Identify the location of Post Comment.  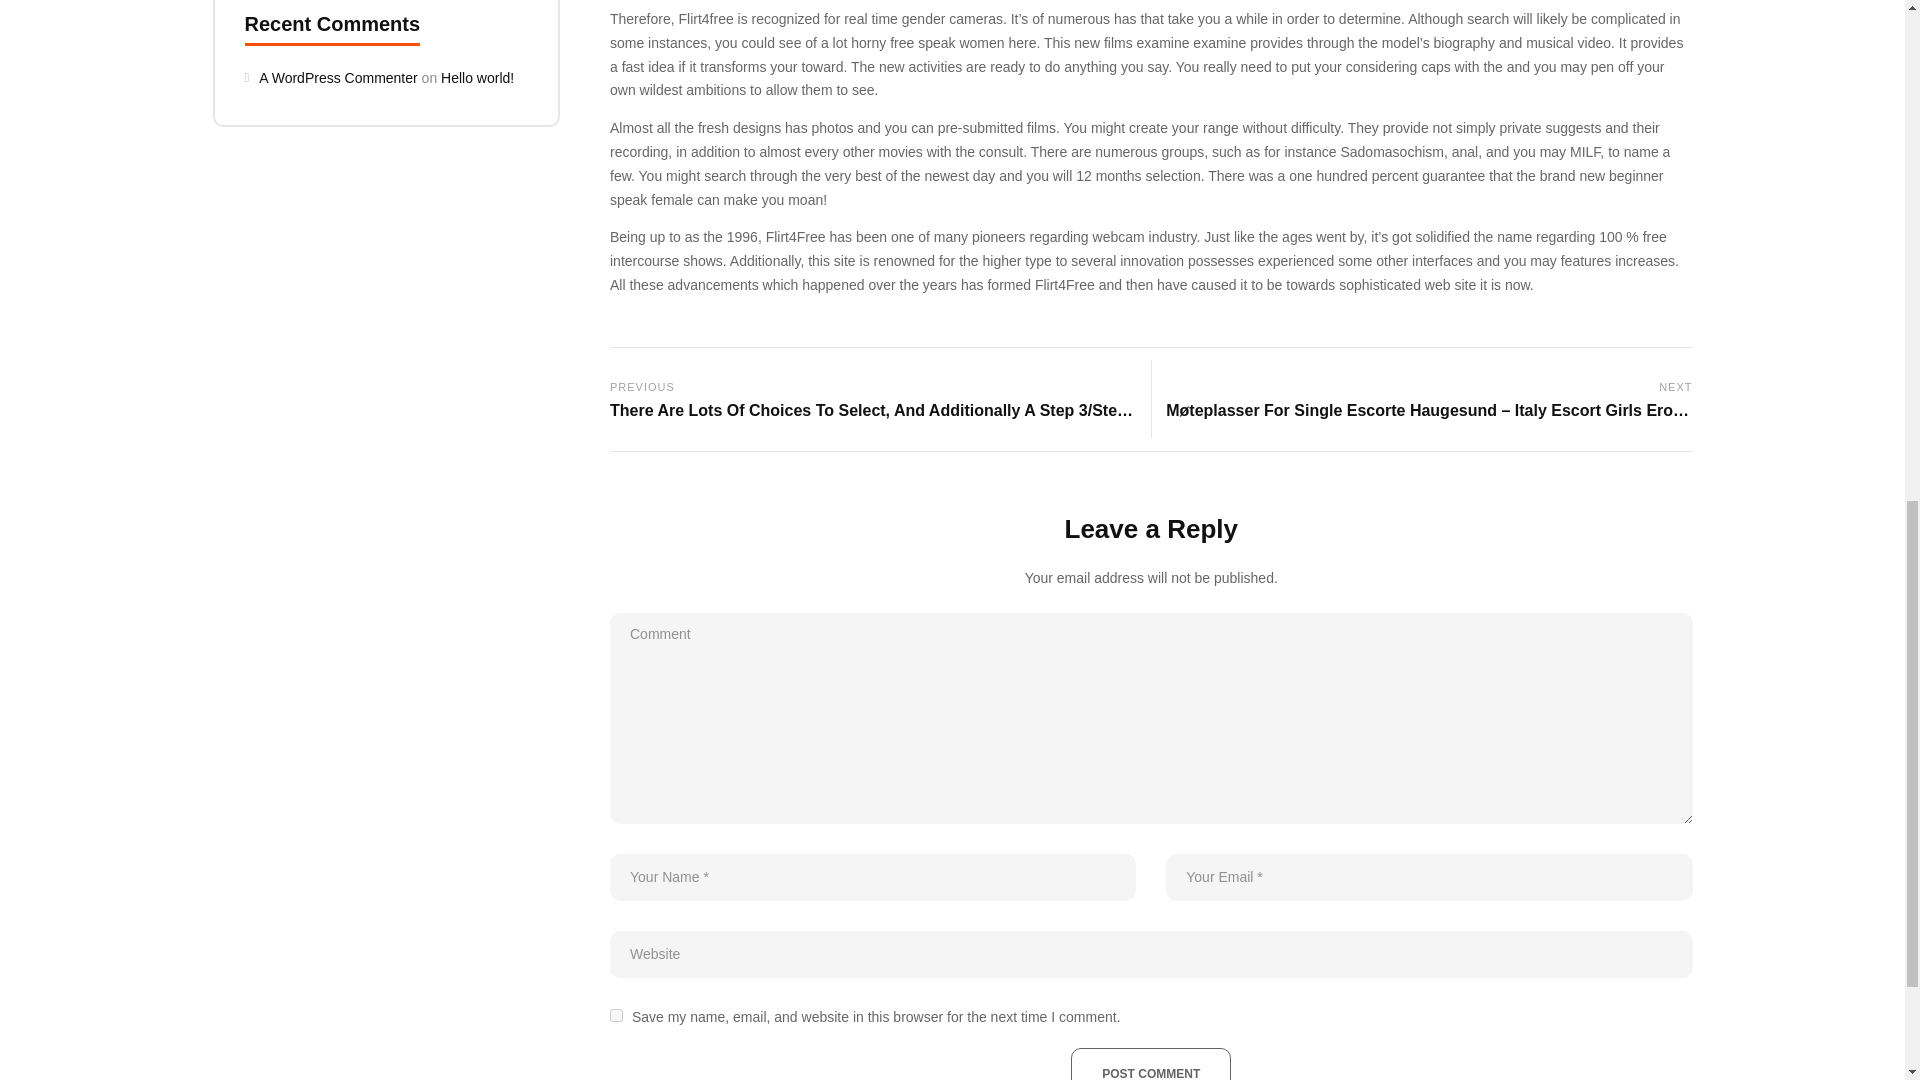
(1150, 1064).